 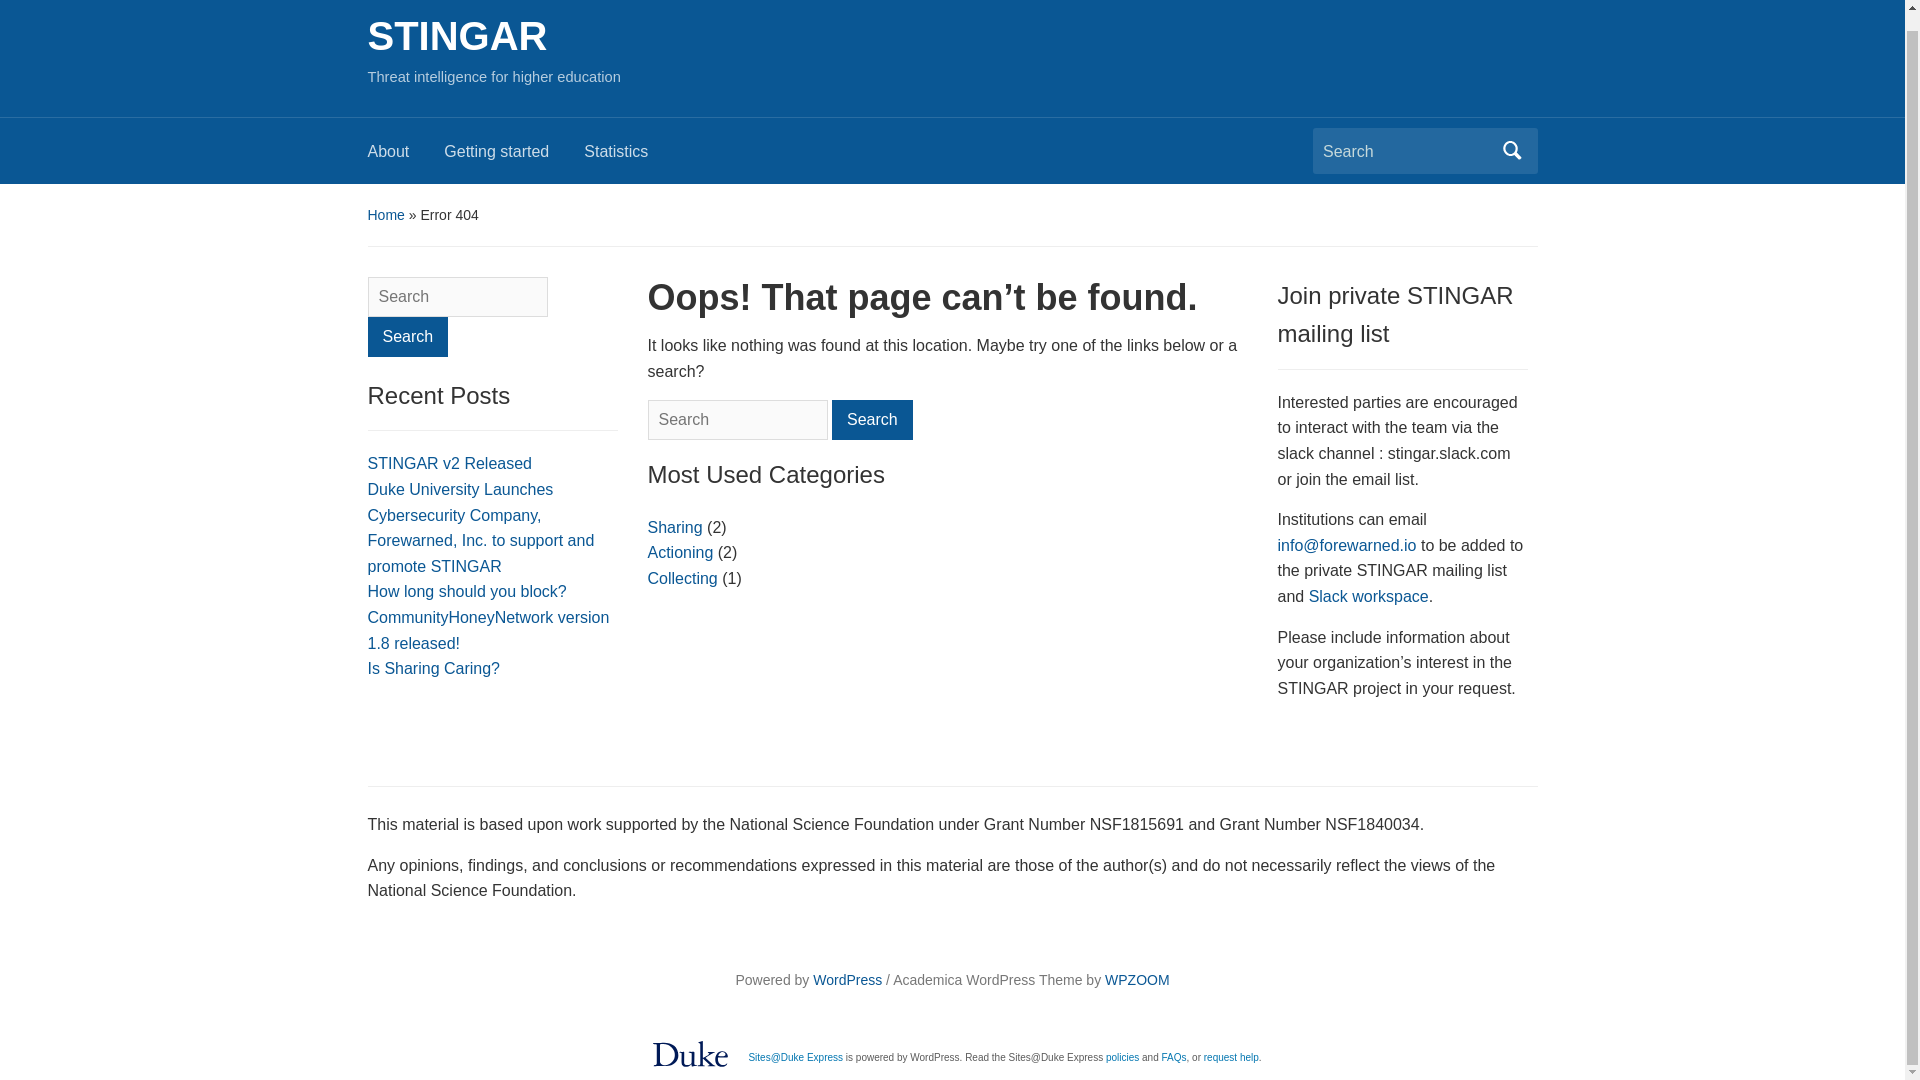 What do you see at coordinates (683, 578) in the screenshot?
I see `Collecting` at bounding box center [683, 578].